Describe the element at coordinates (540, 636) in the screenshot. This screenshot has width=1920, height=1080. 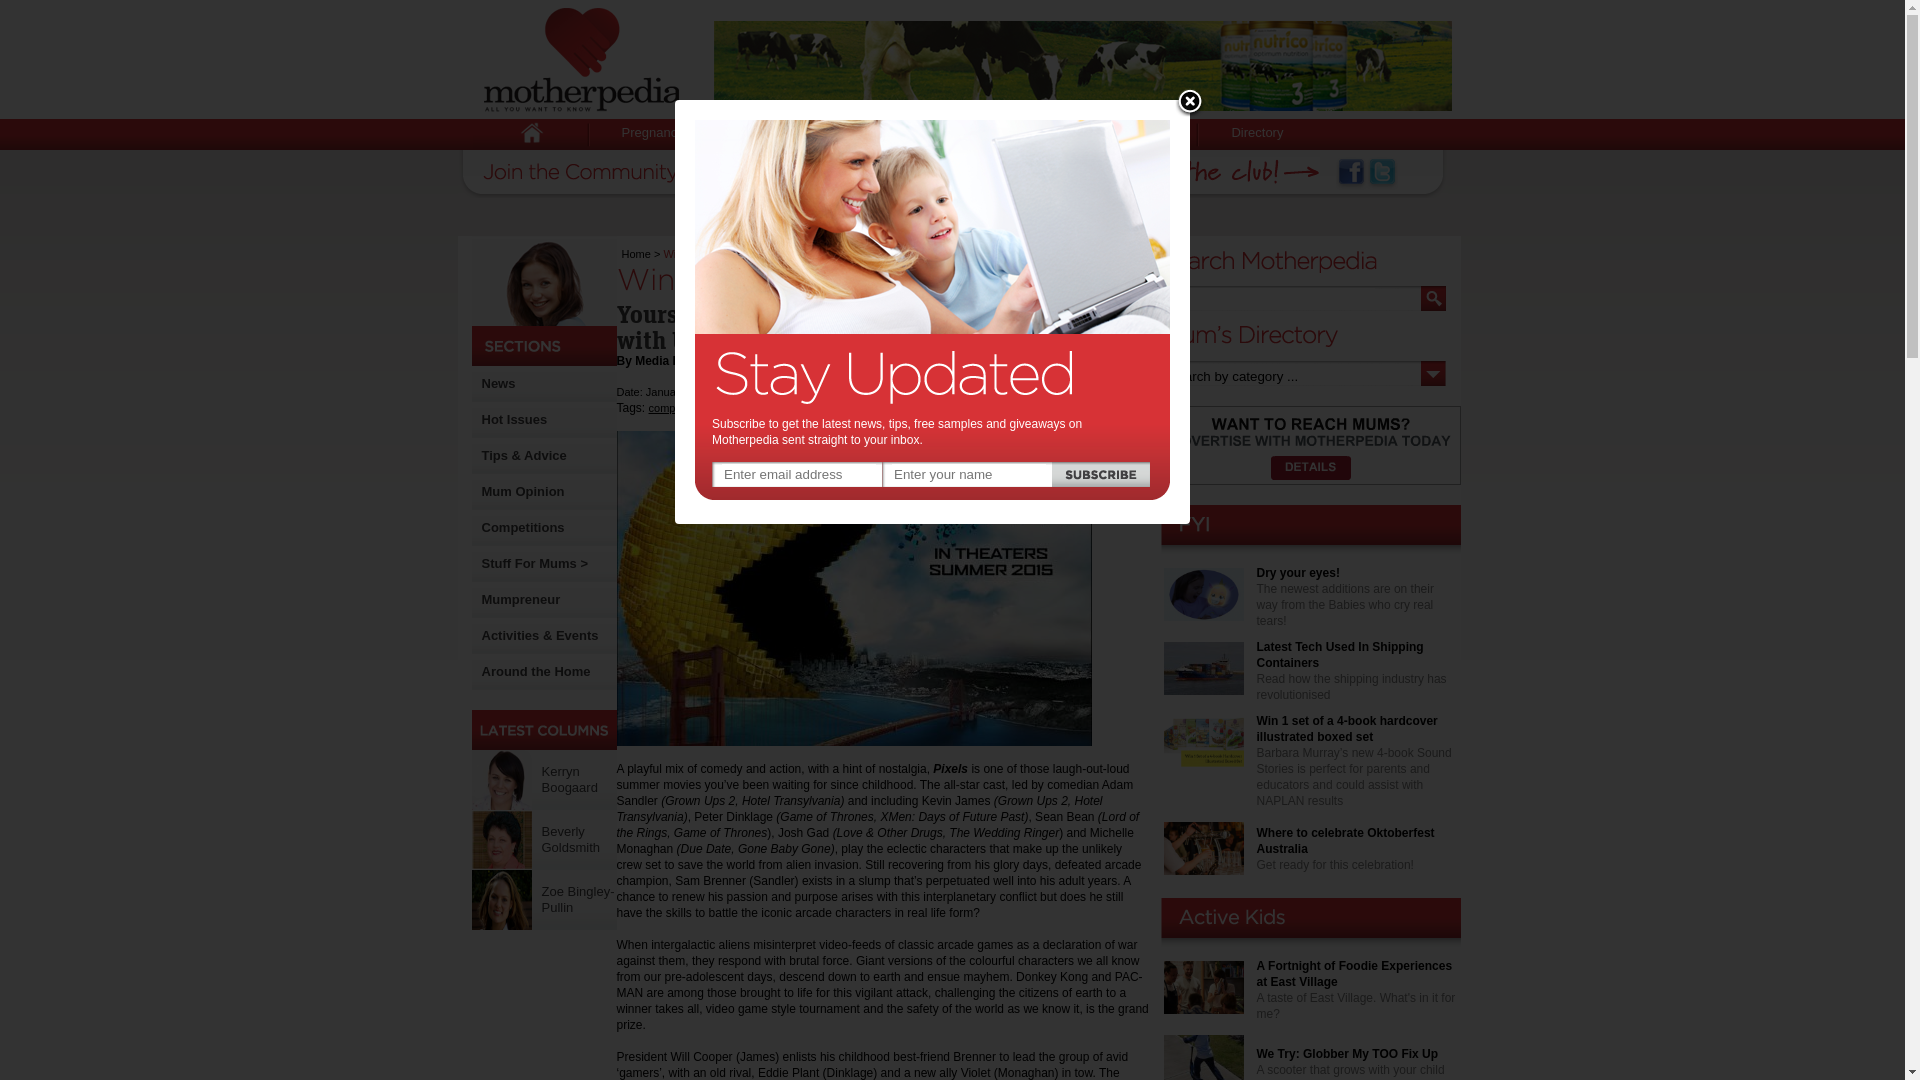
I see `Activities & Events` at that location.